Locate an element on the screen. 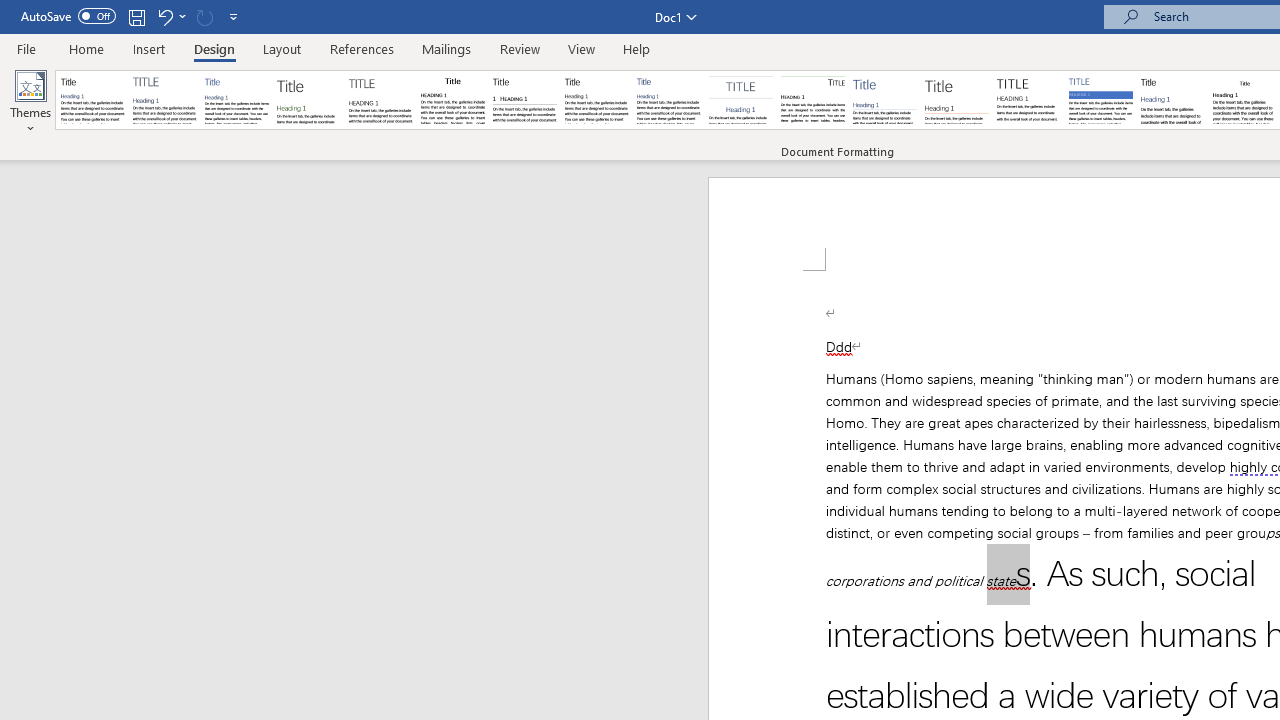 This screenshot has height=720, width=1280. Basic (Elegant) is located at coordinates (164, 100).